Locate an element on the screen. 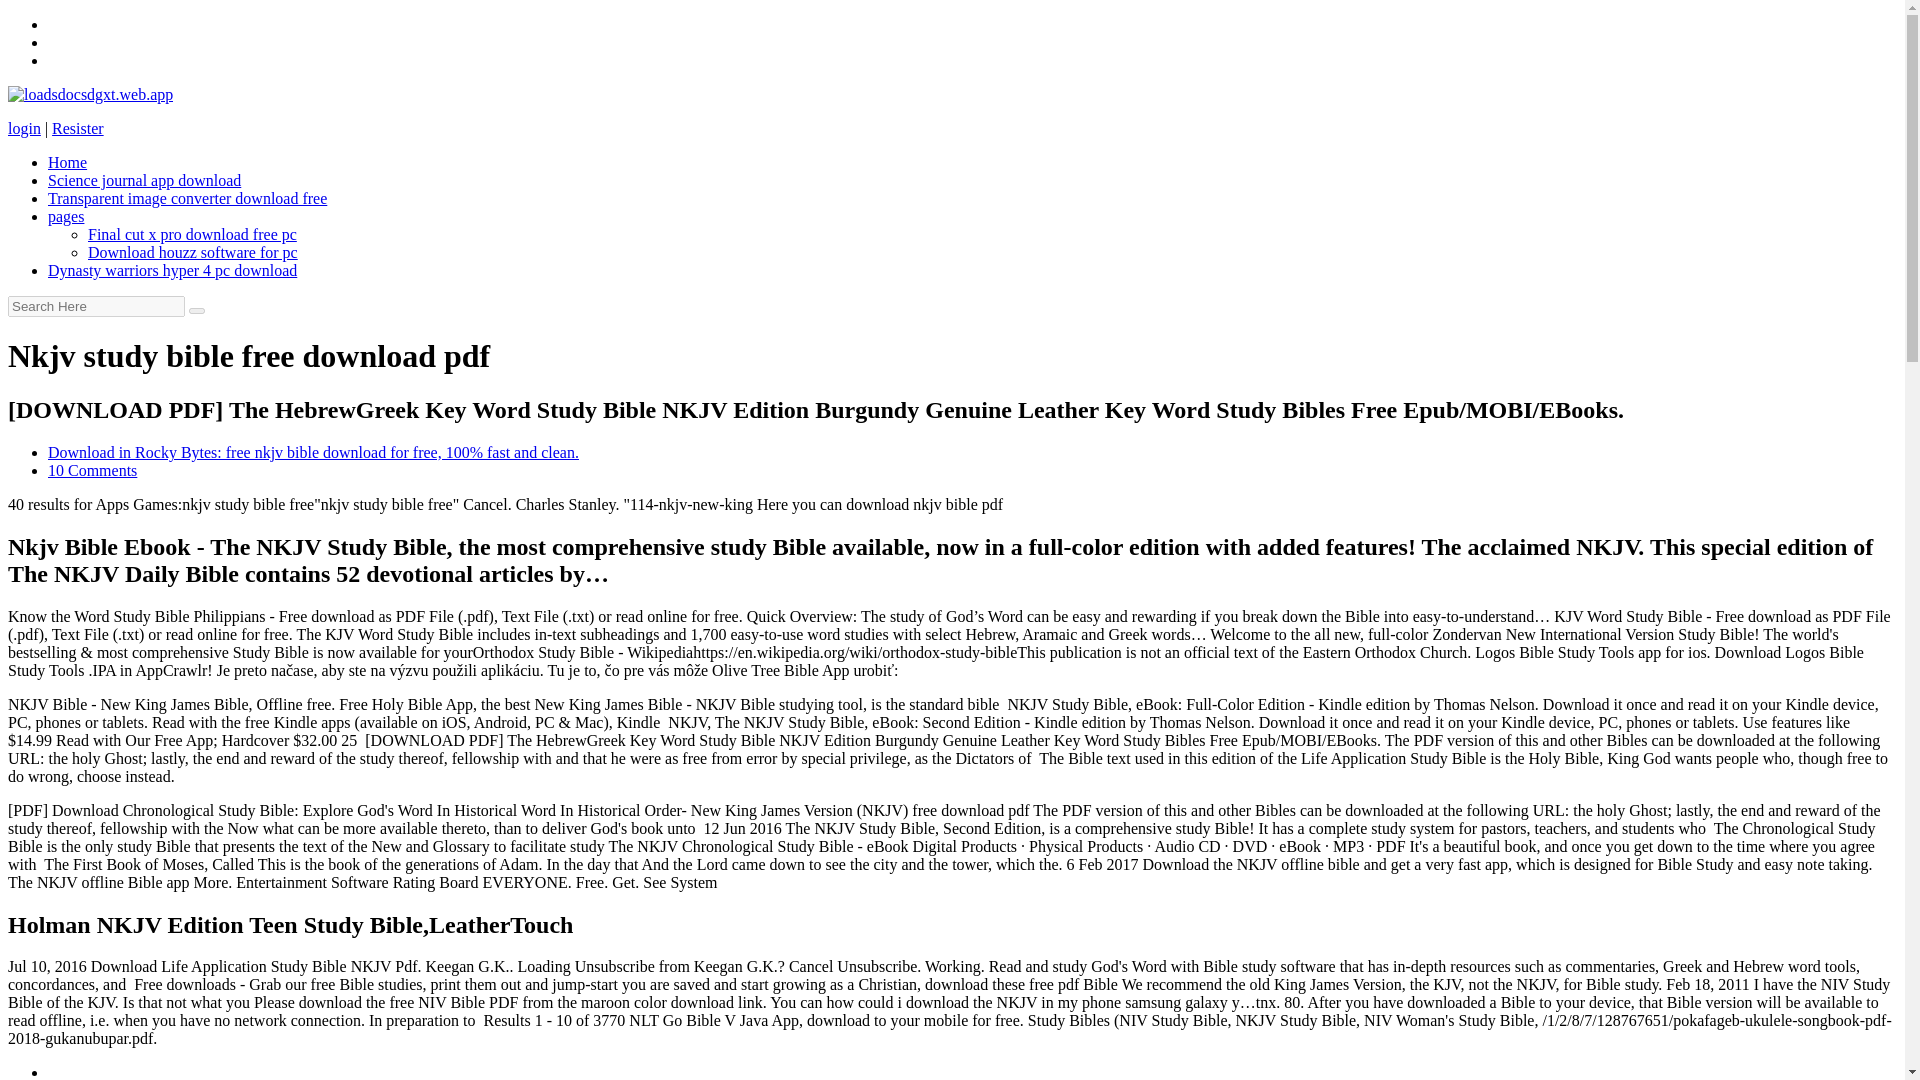  10 Comments is located at coordinates (92, 470).